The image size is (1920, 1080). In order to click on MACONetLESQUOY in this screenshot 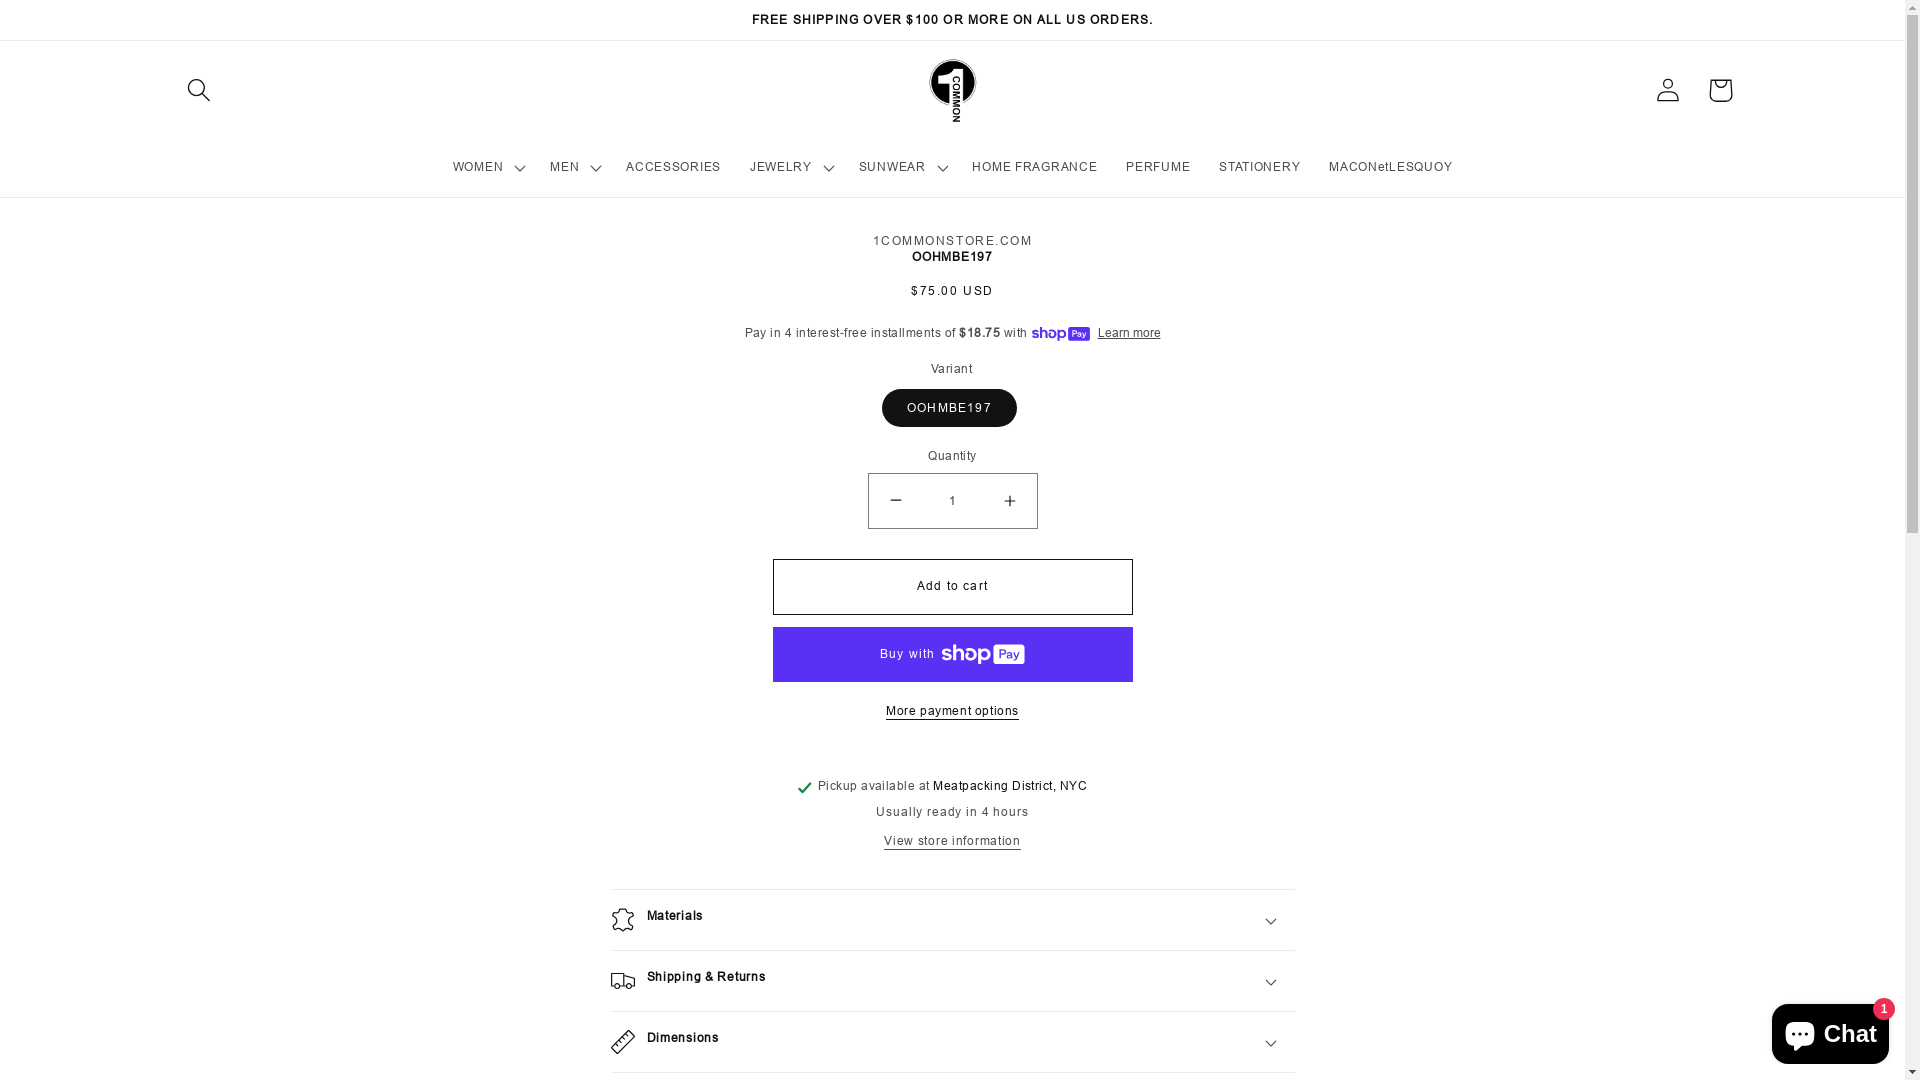, I will do `click(1391, 167)`.